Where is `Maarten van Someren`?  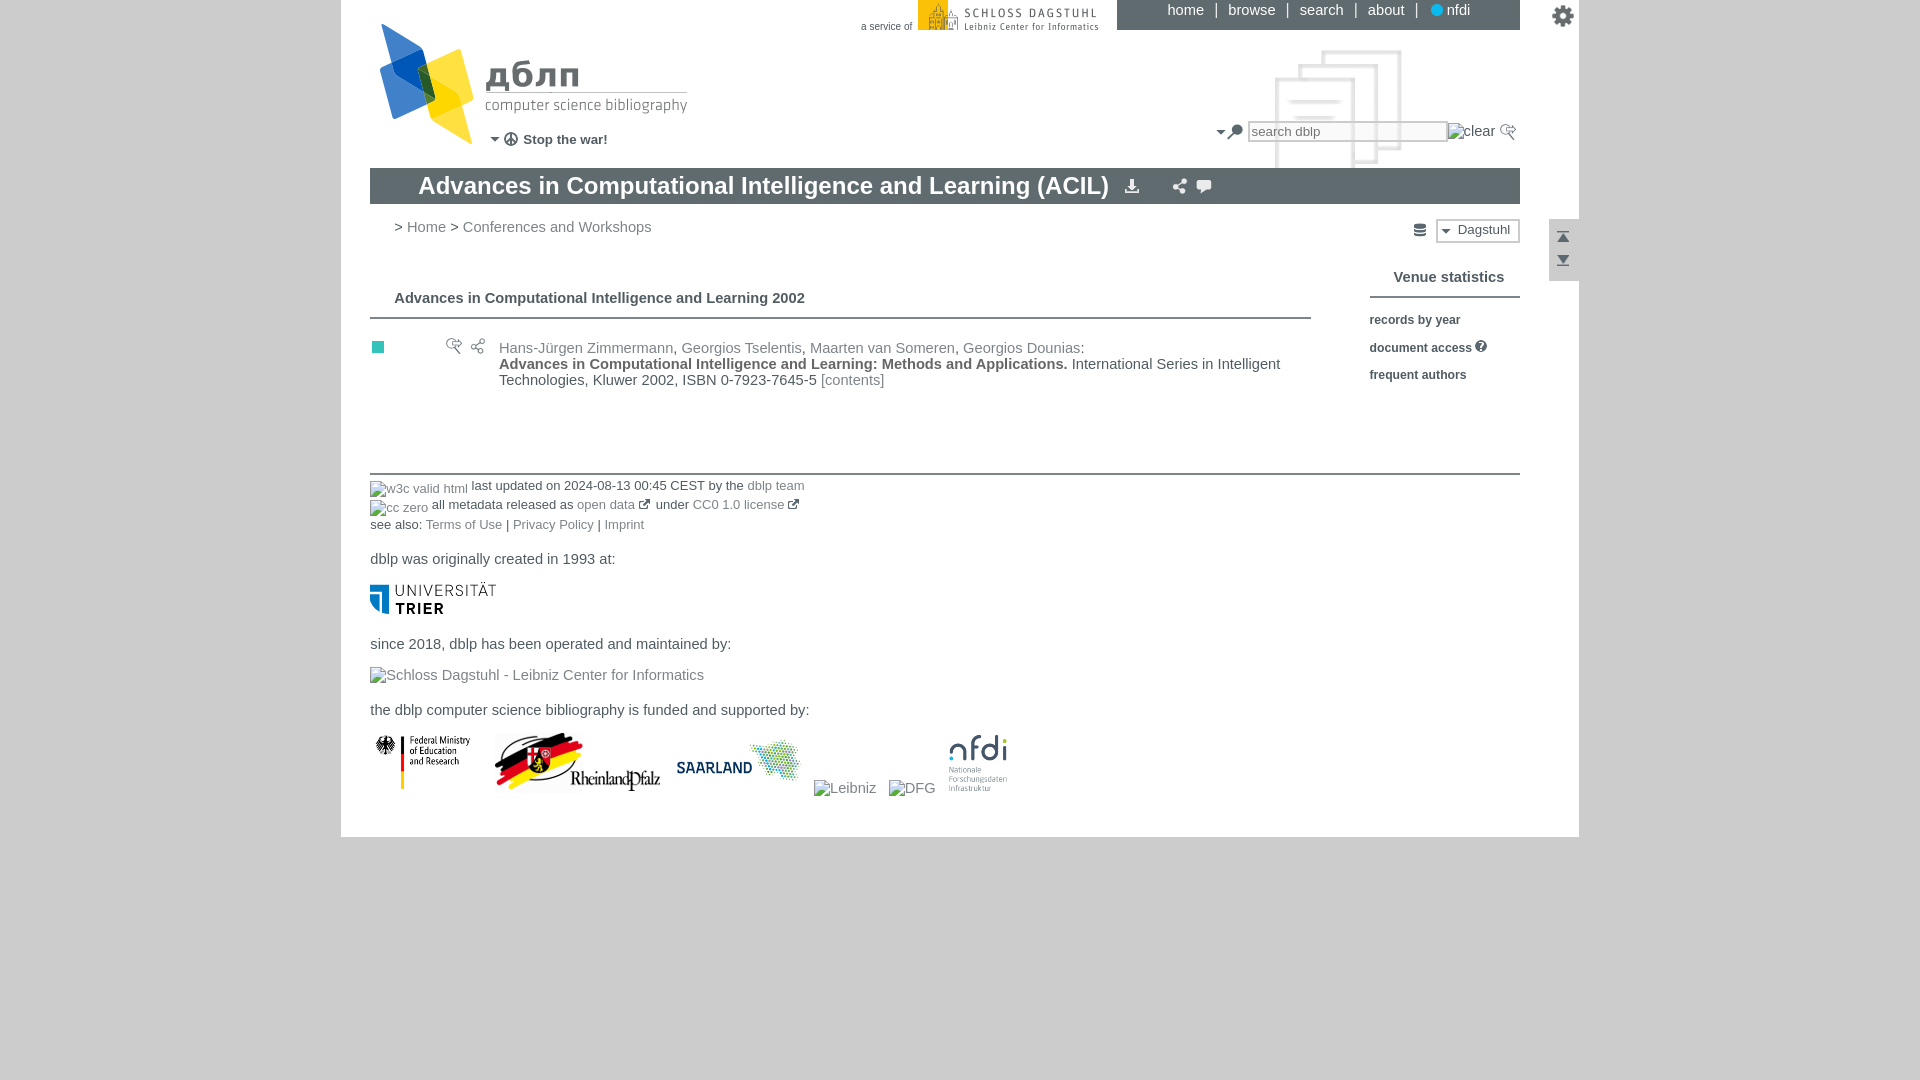
Maarten van Someren is located at coordinates (882, 348).